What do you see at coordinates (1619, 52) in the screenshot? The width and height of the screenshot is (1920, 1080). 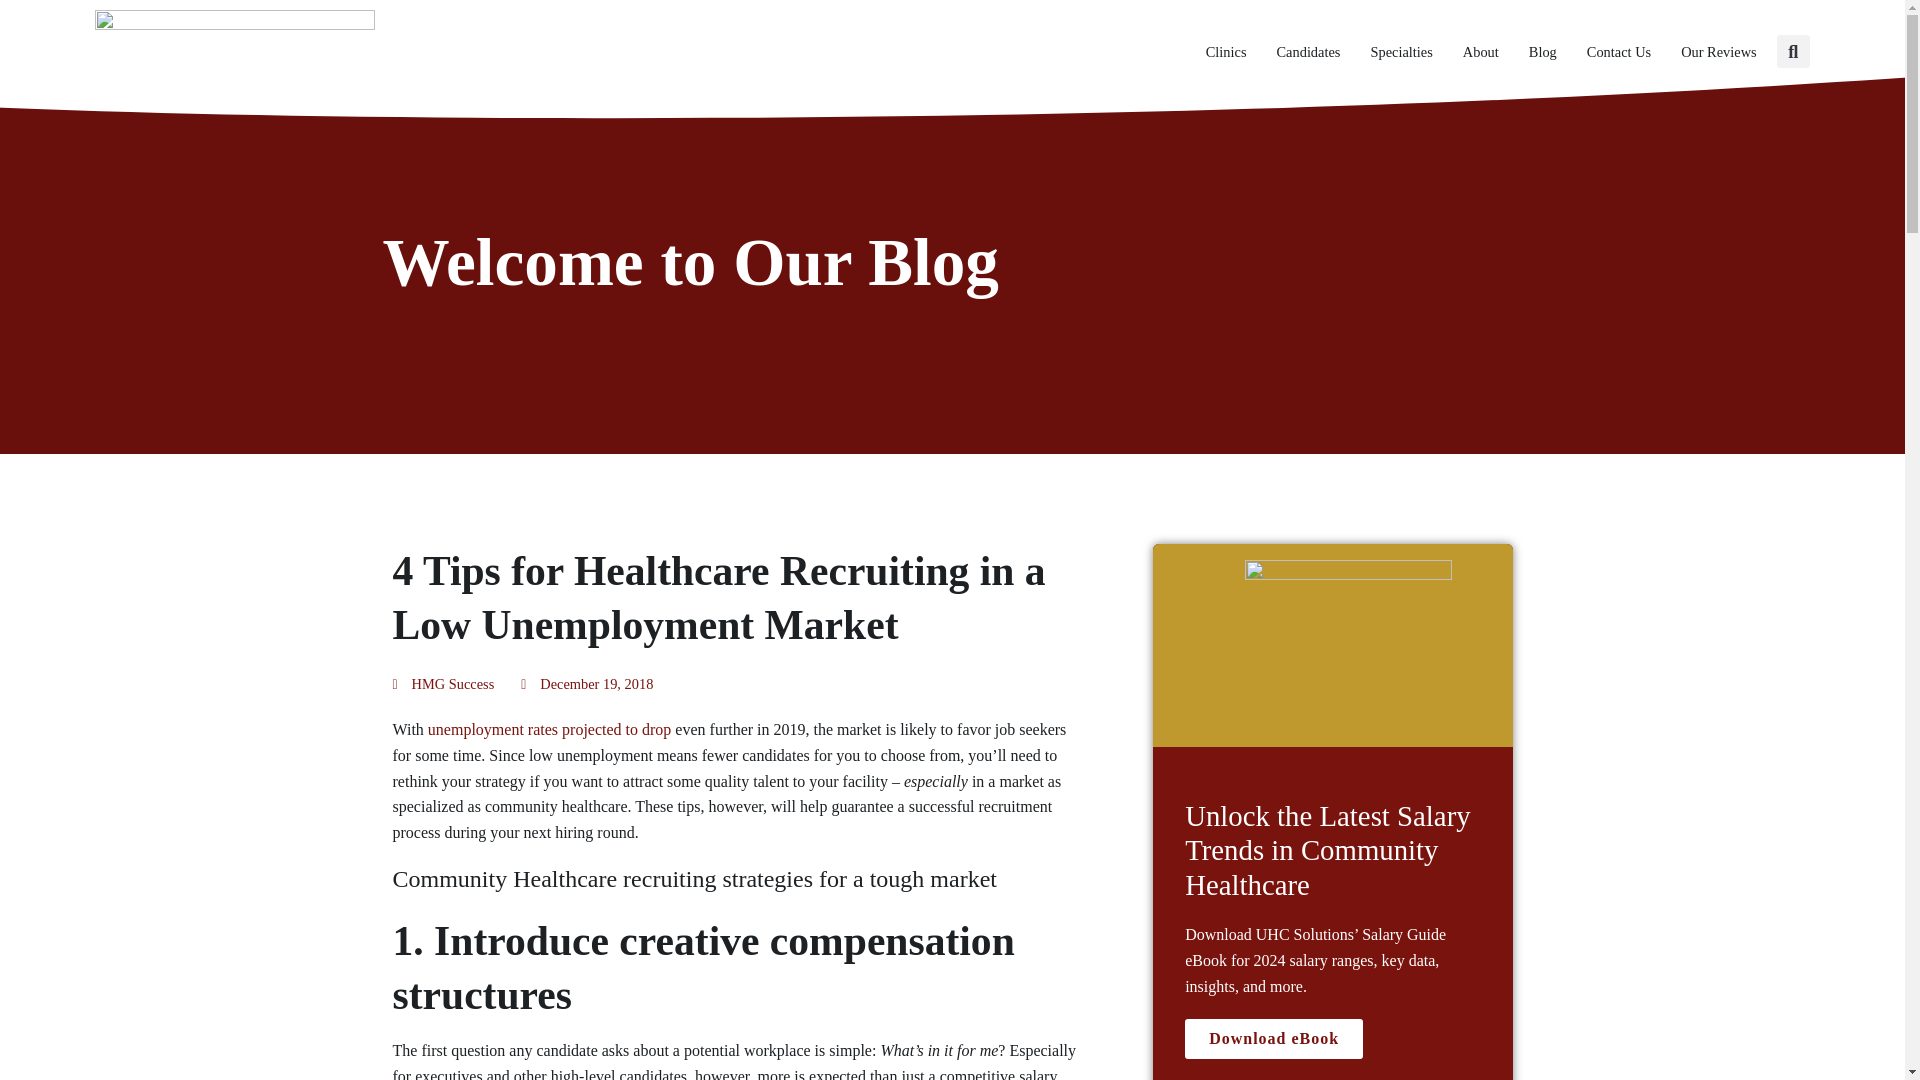 I see `Contact Us` at bounding box center [1619, 52].